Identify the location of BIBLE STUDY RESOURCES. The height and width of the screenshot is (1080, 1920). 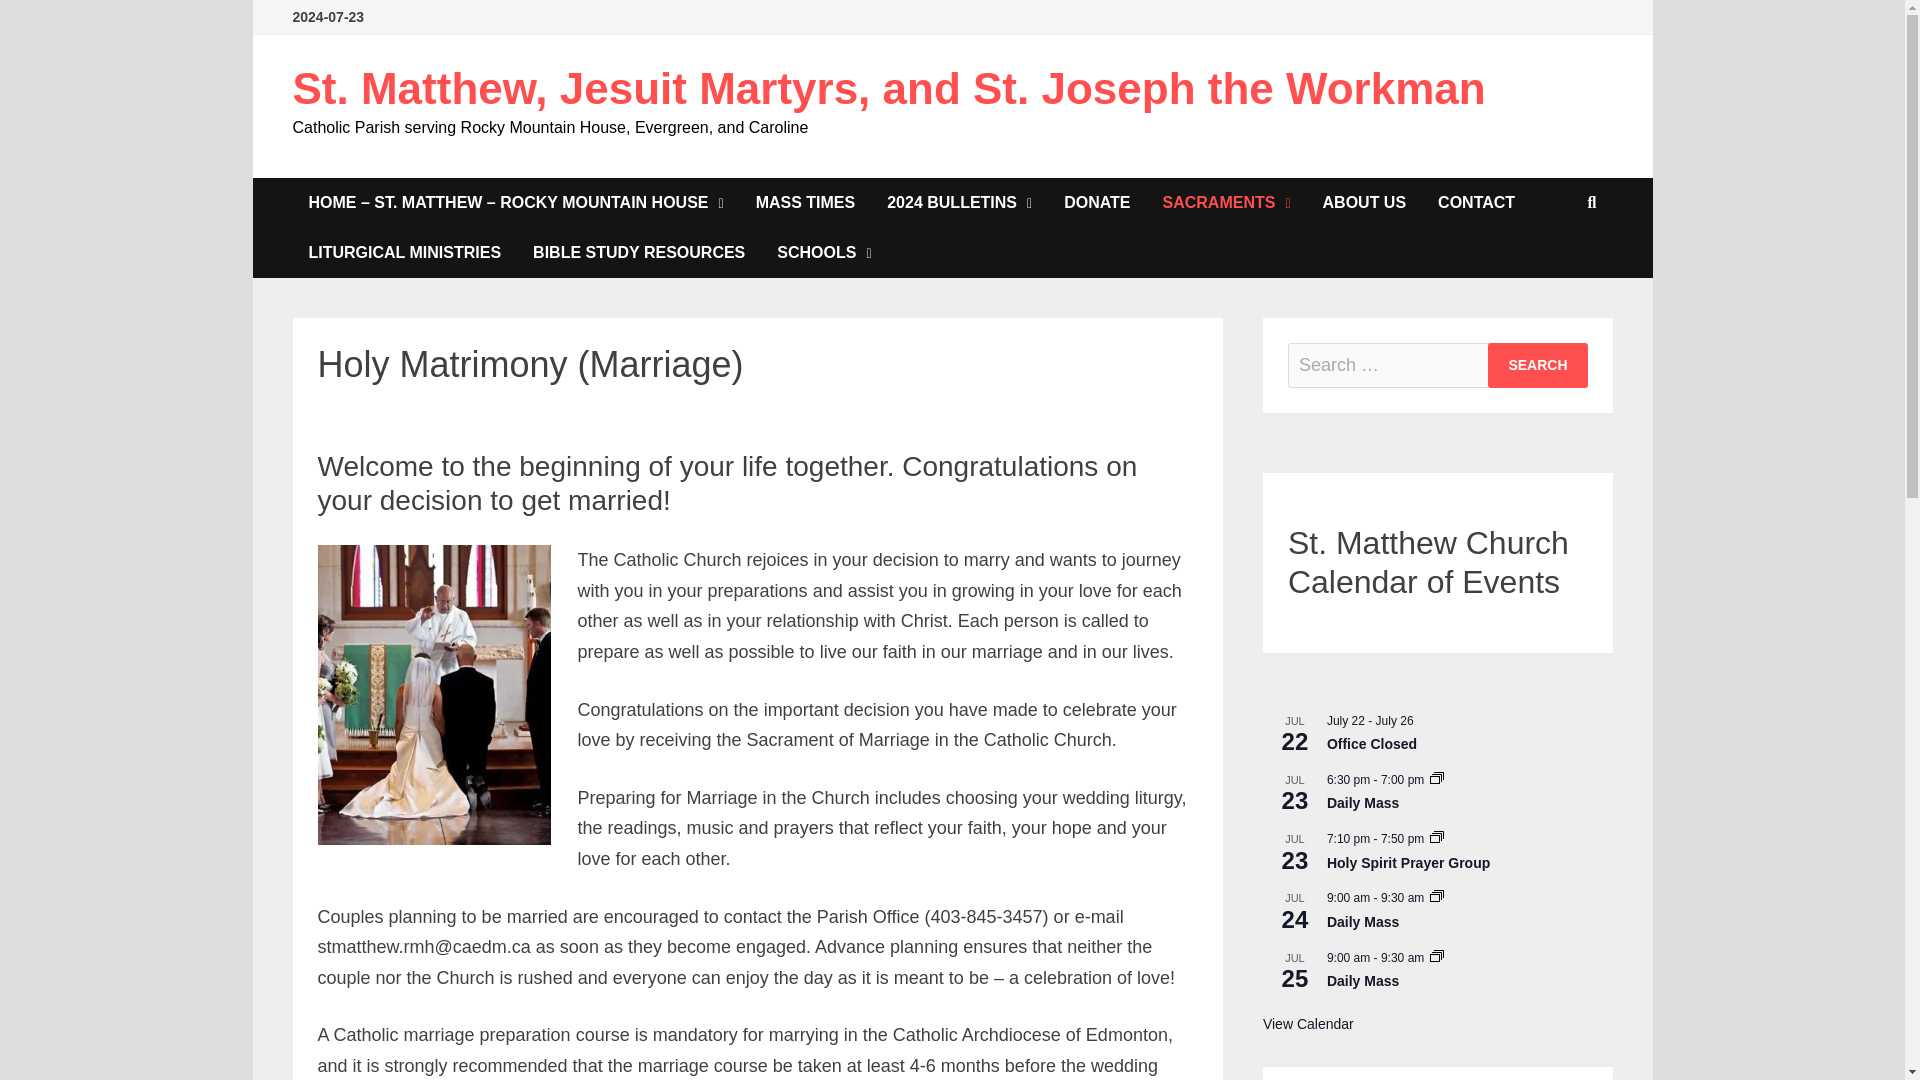
(638, 252).